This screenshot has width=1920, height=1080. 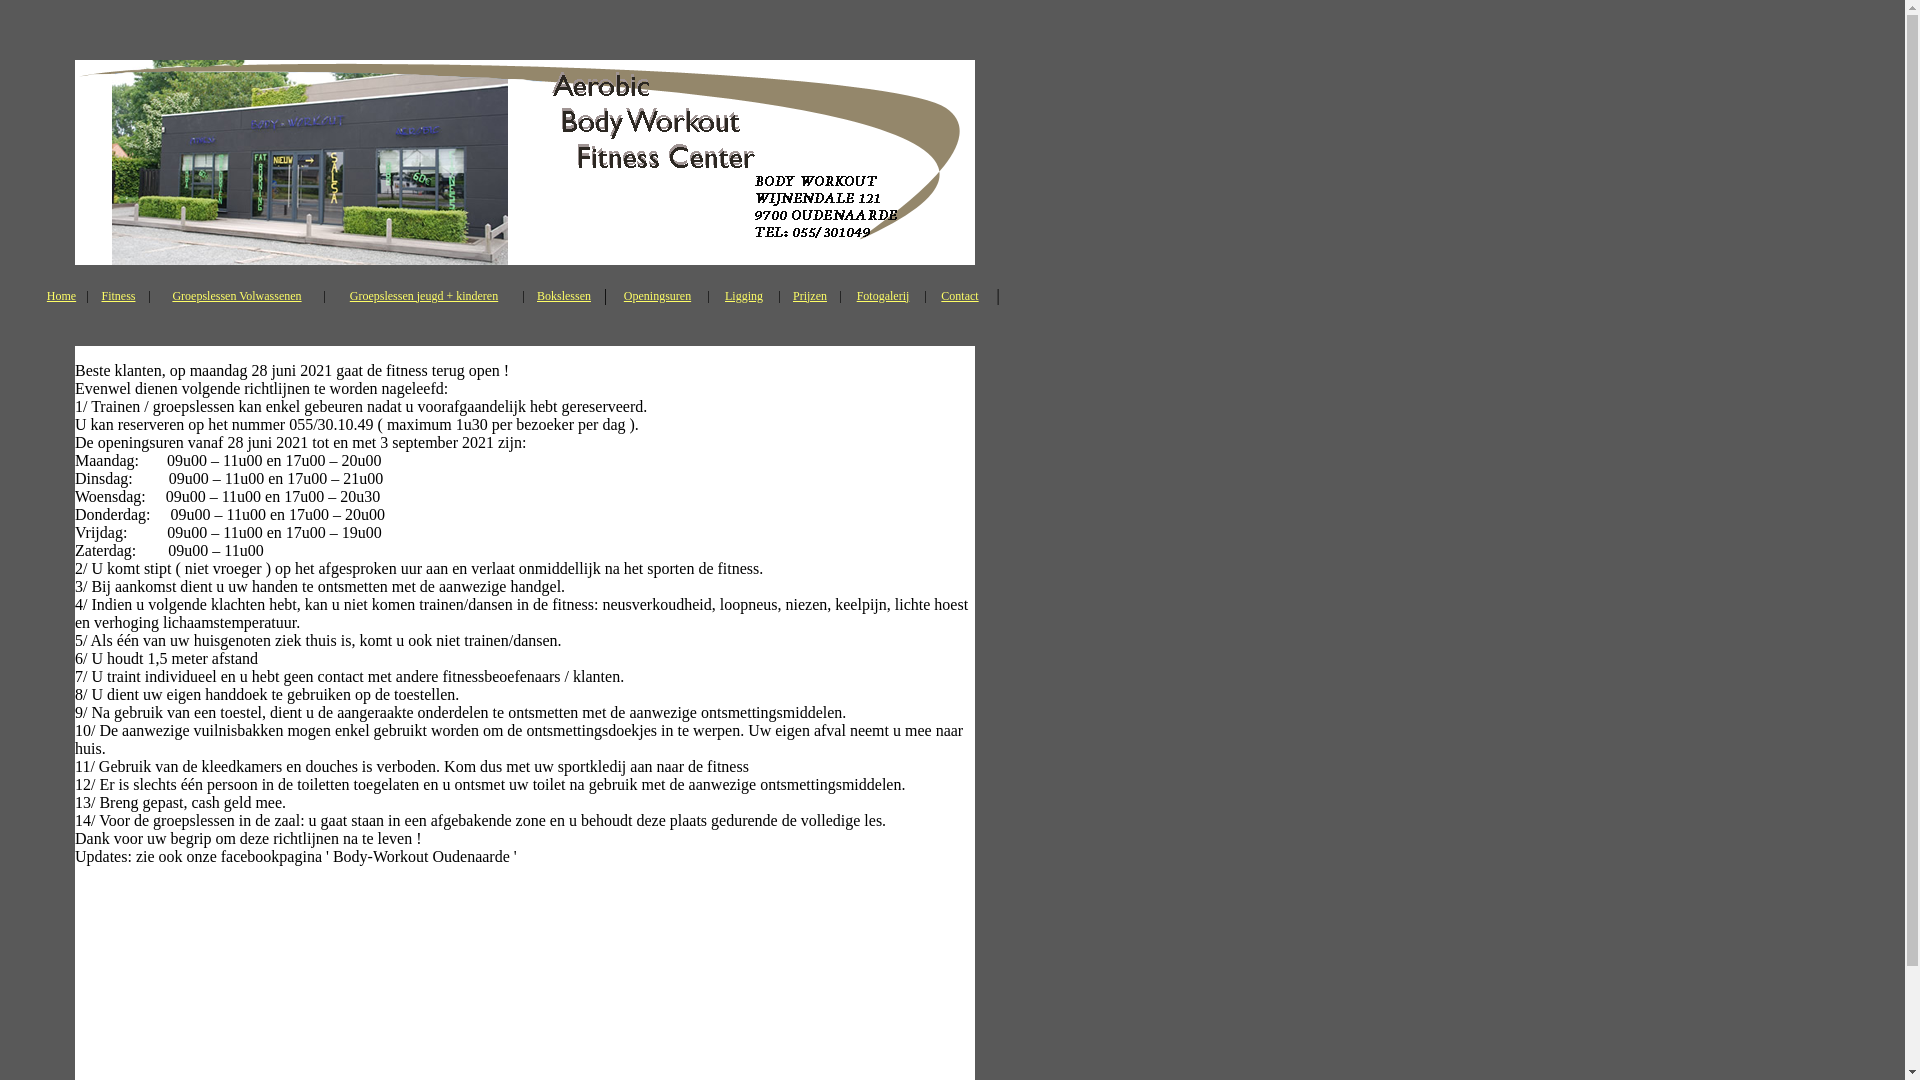 What do you see at coordinates (564, 295) in the screenshot?
I see `Bokslessen` at bounding box center [564, 295].